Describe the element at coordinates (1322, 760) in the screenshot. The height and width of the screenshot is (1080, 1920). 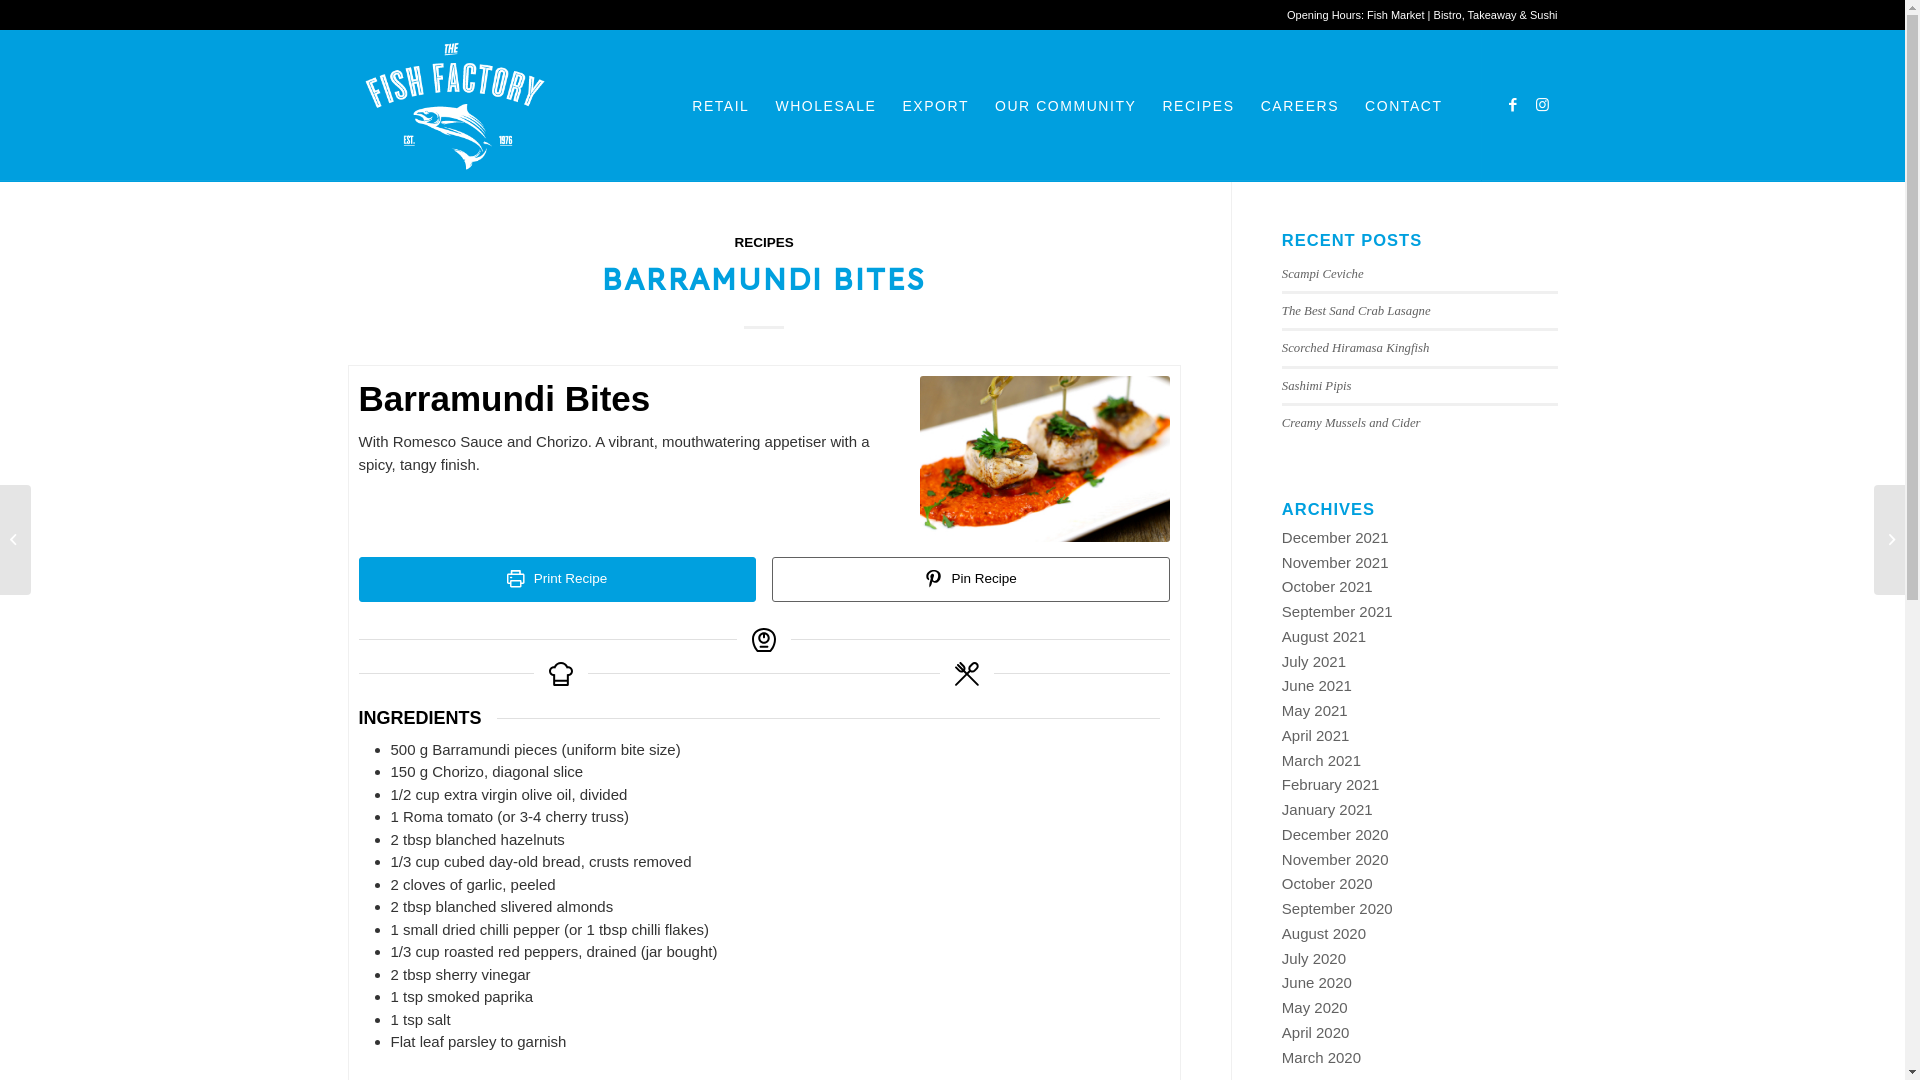
I see `March 2021` at that location.